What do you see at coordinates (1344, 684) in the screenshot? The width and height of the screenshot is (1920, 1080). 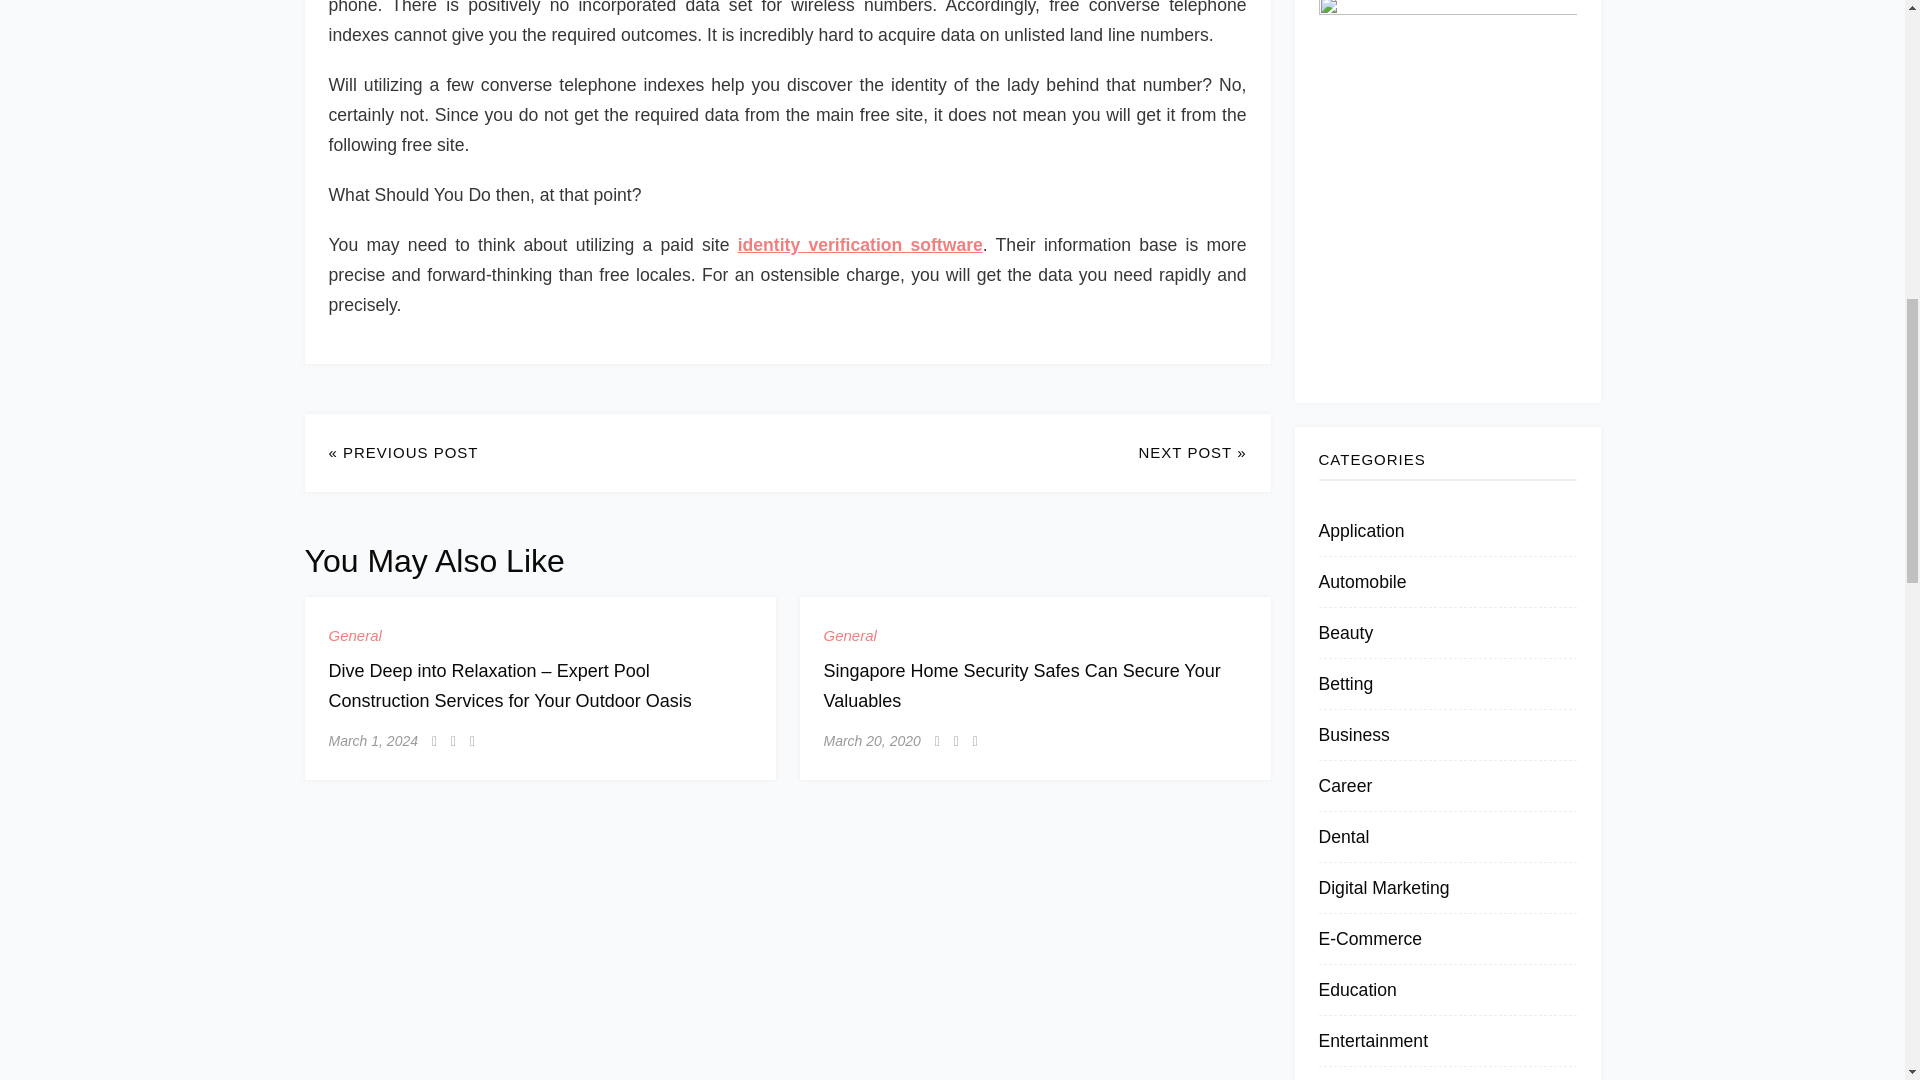 I see `Betting` at bounding box center [1344, 684].